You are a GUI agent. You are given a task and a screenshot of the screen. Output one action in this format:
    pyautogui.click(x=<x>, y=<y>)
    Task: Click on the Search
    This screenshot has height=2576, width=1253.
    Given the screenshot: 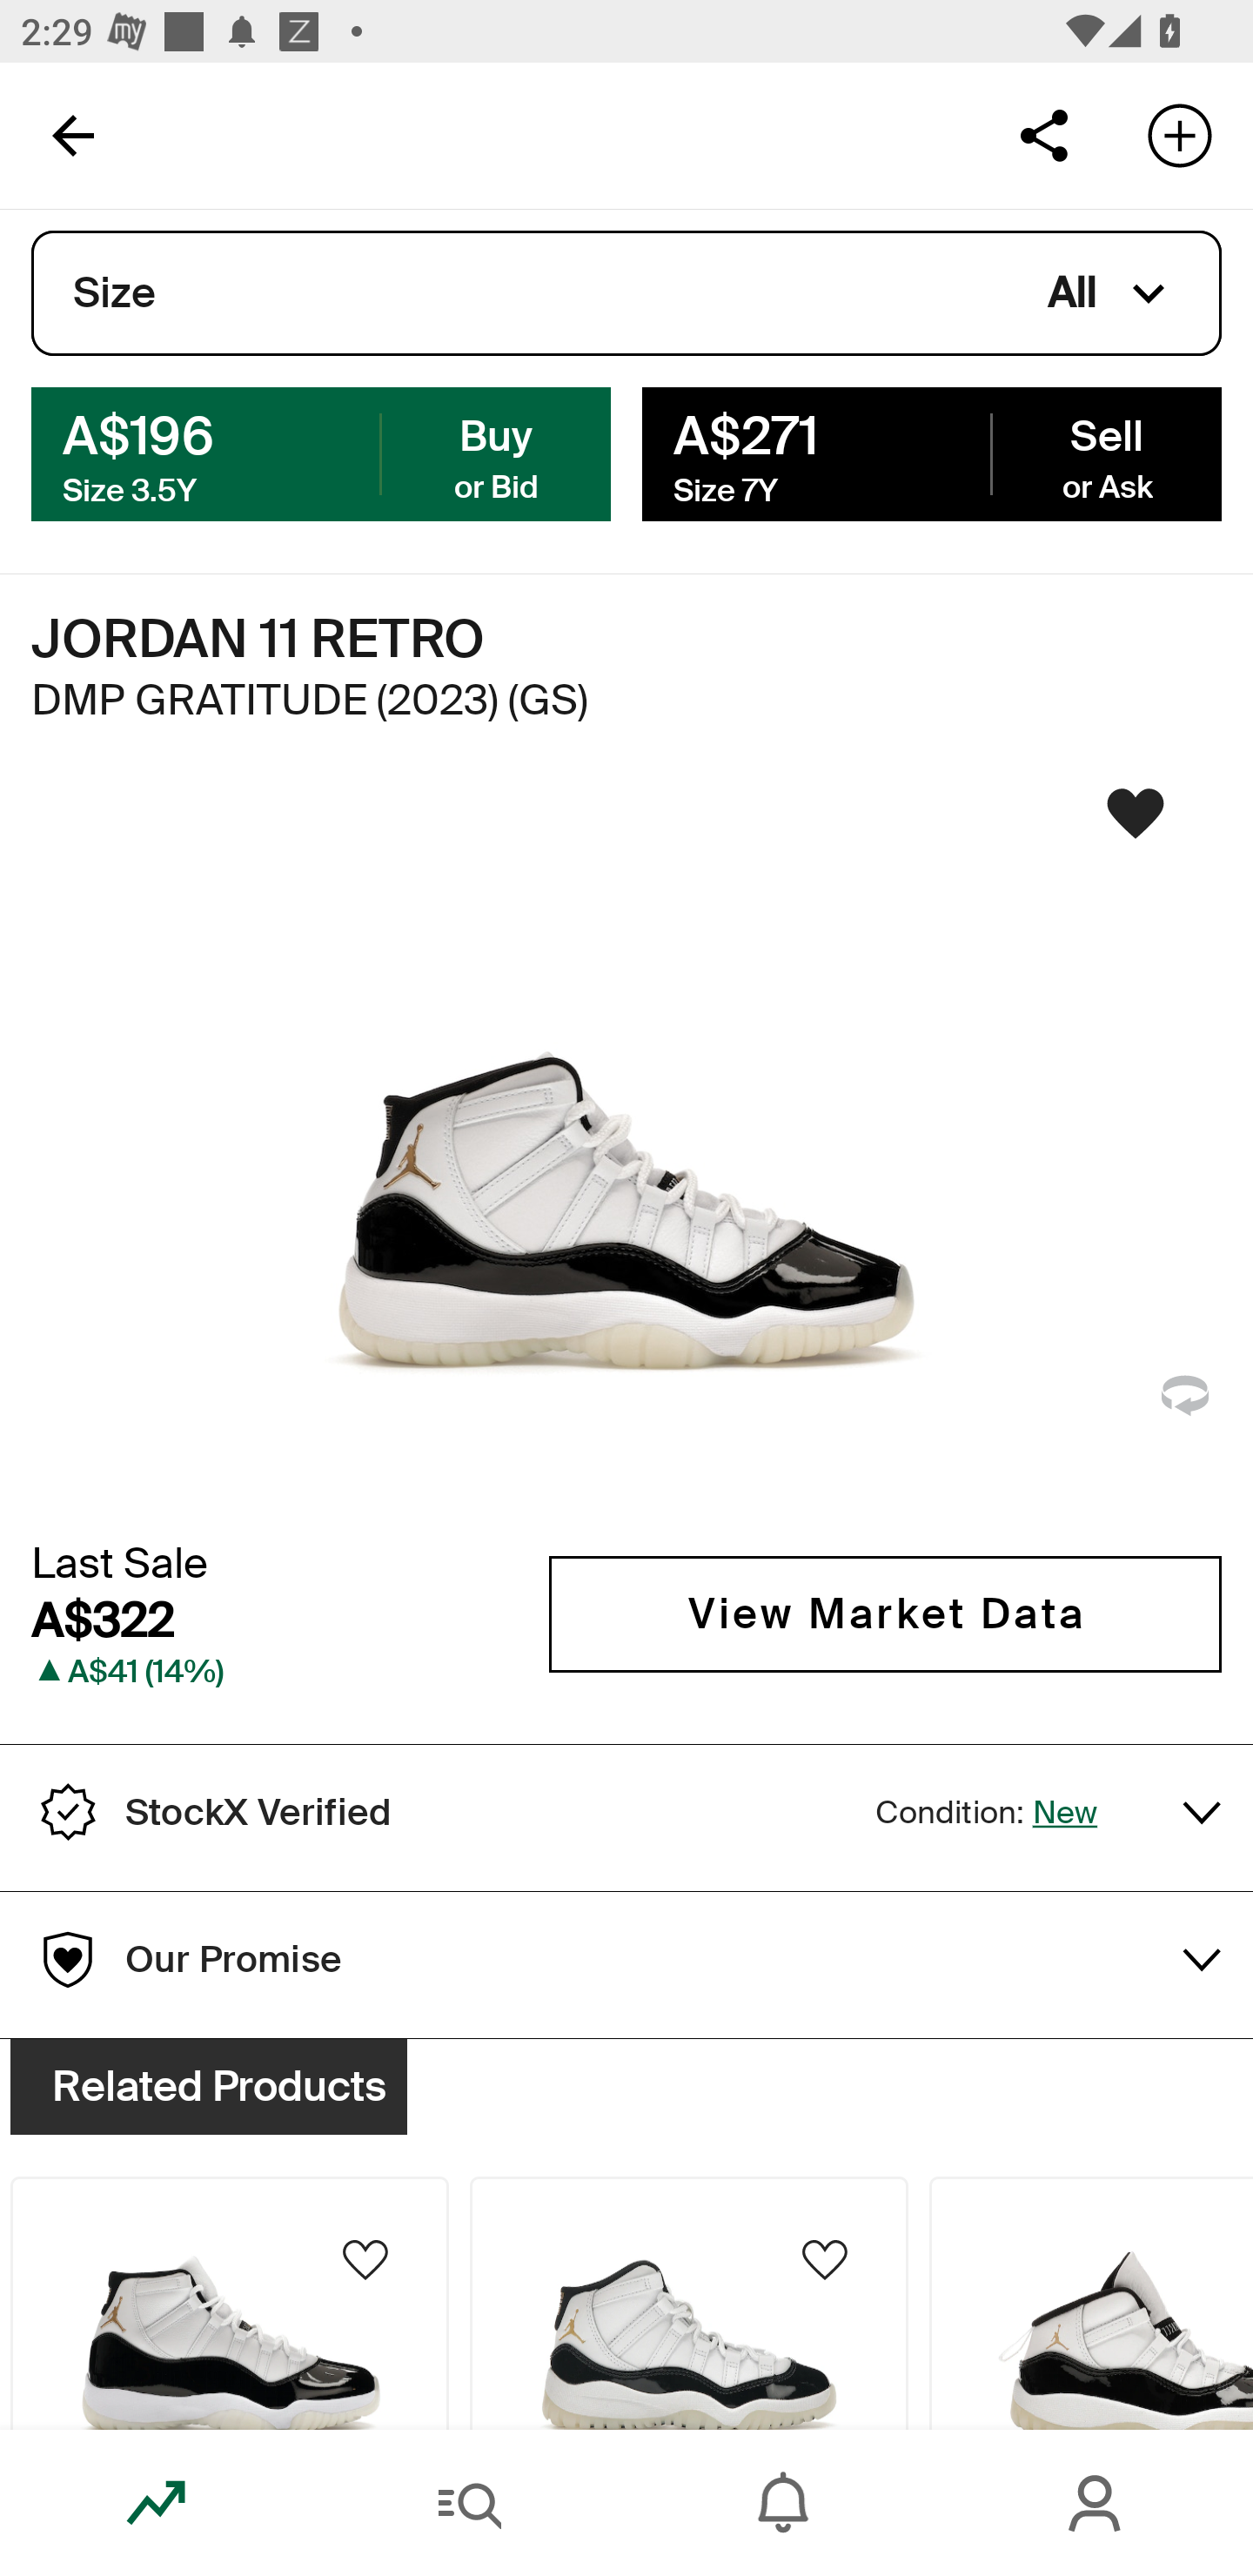 What is the action you would take?
    pyautogui.click(x=470, y=2503)
    